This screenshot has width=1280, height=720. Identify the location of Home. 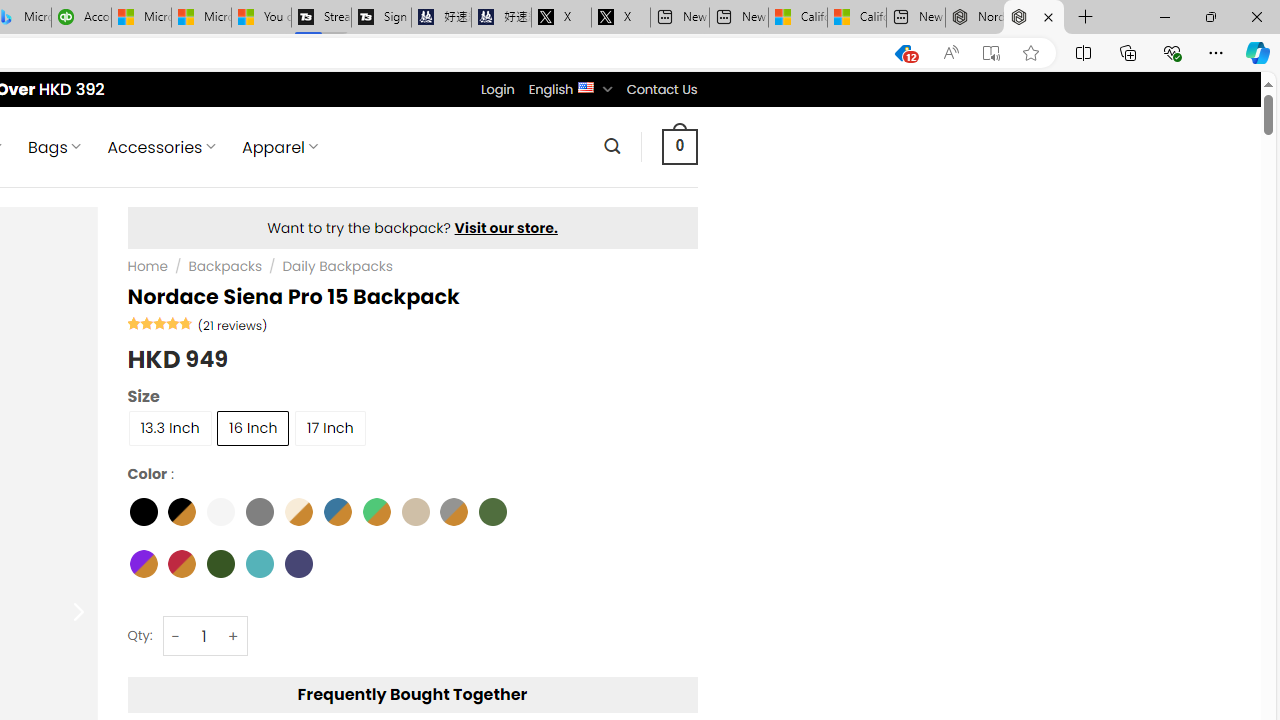
(147, 267).